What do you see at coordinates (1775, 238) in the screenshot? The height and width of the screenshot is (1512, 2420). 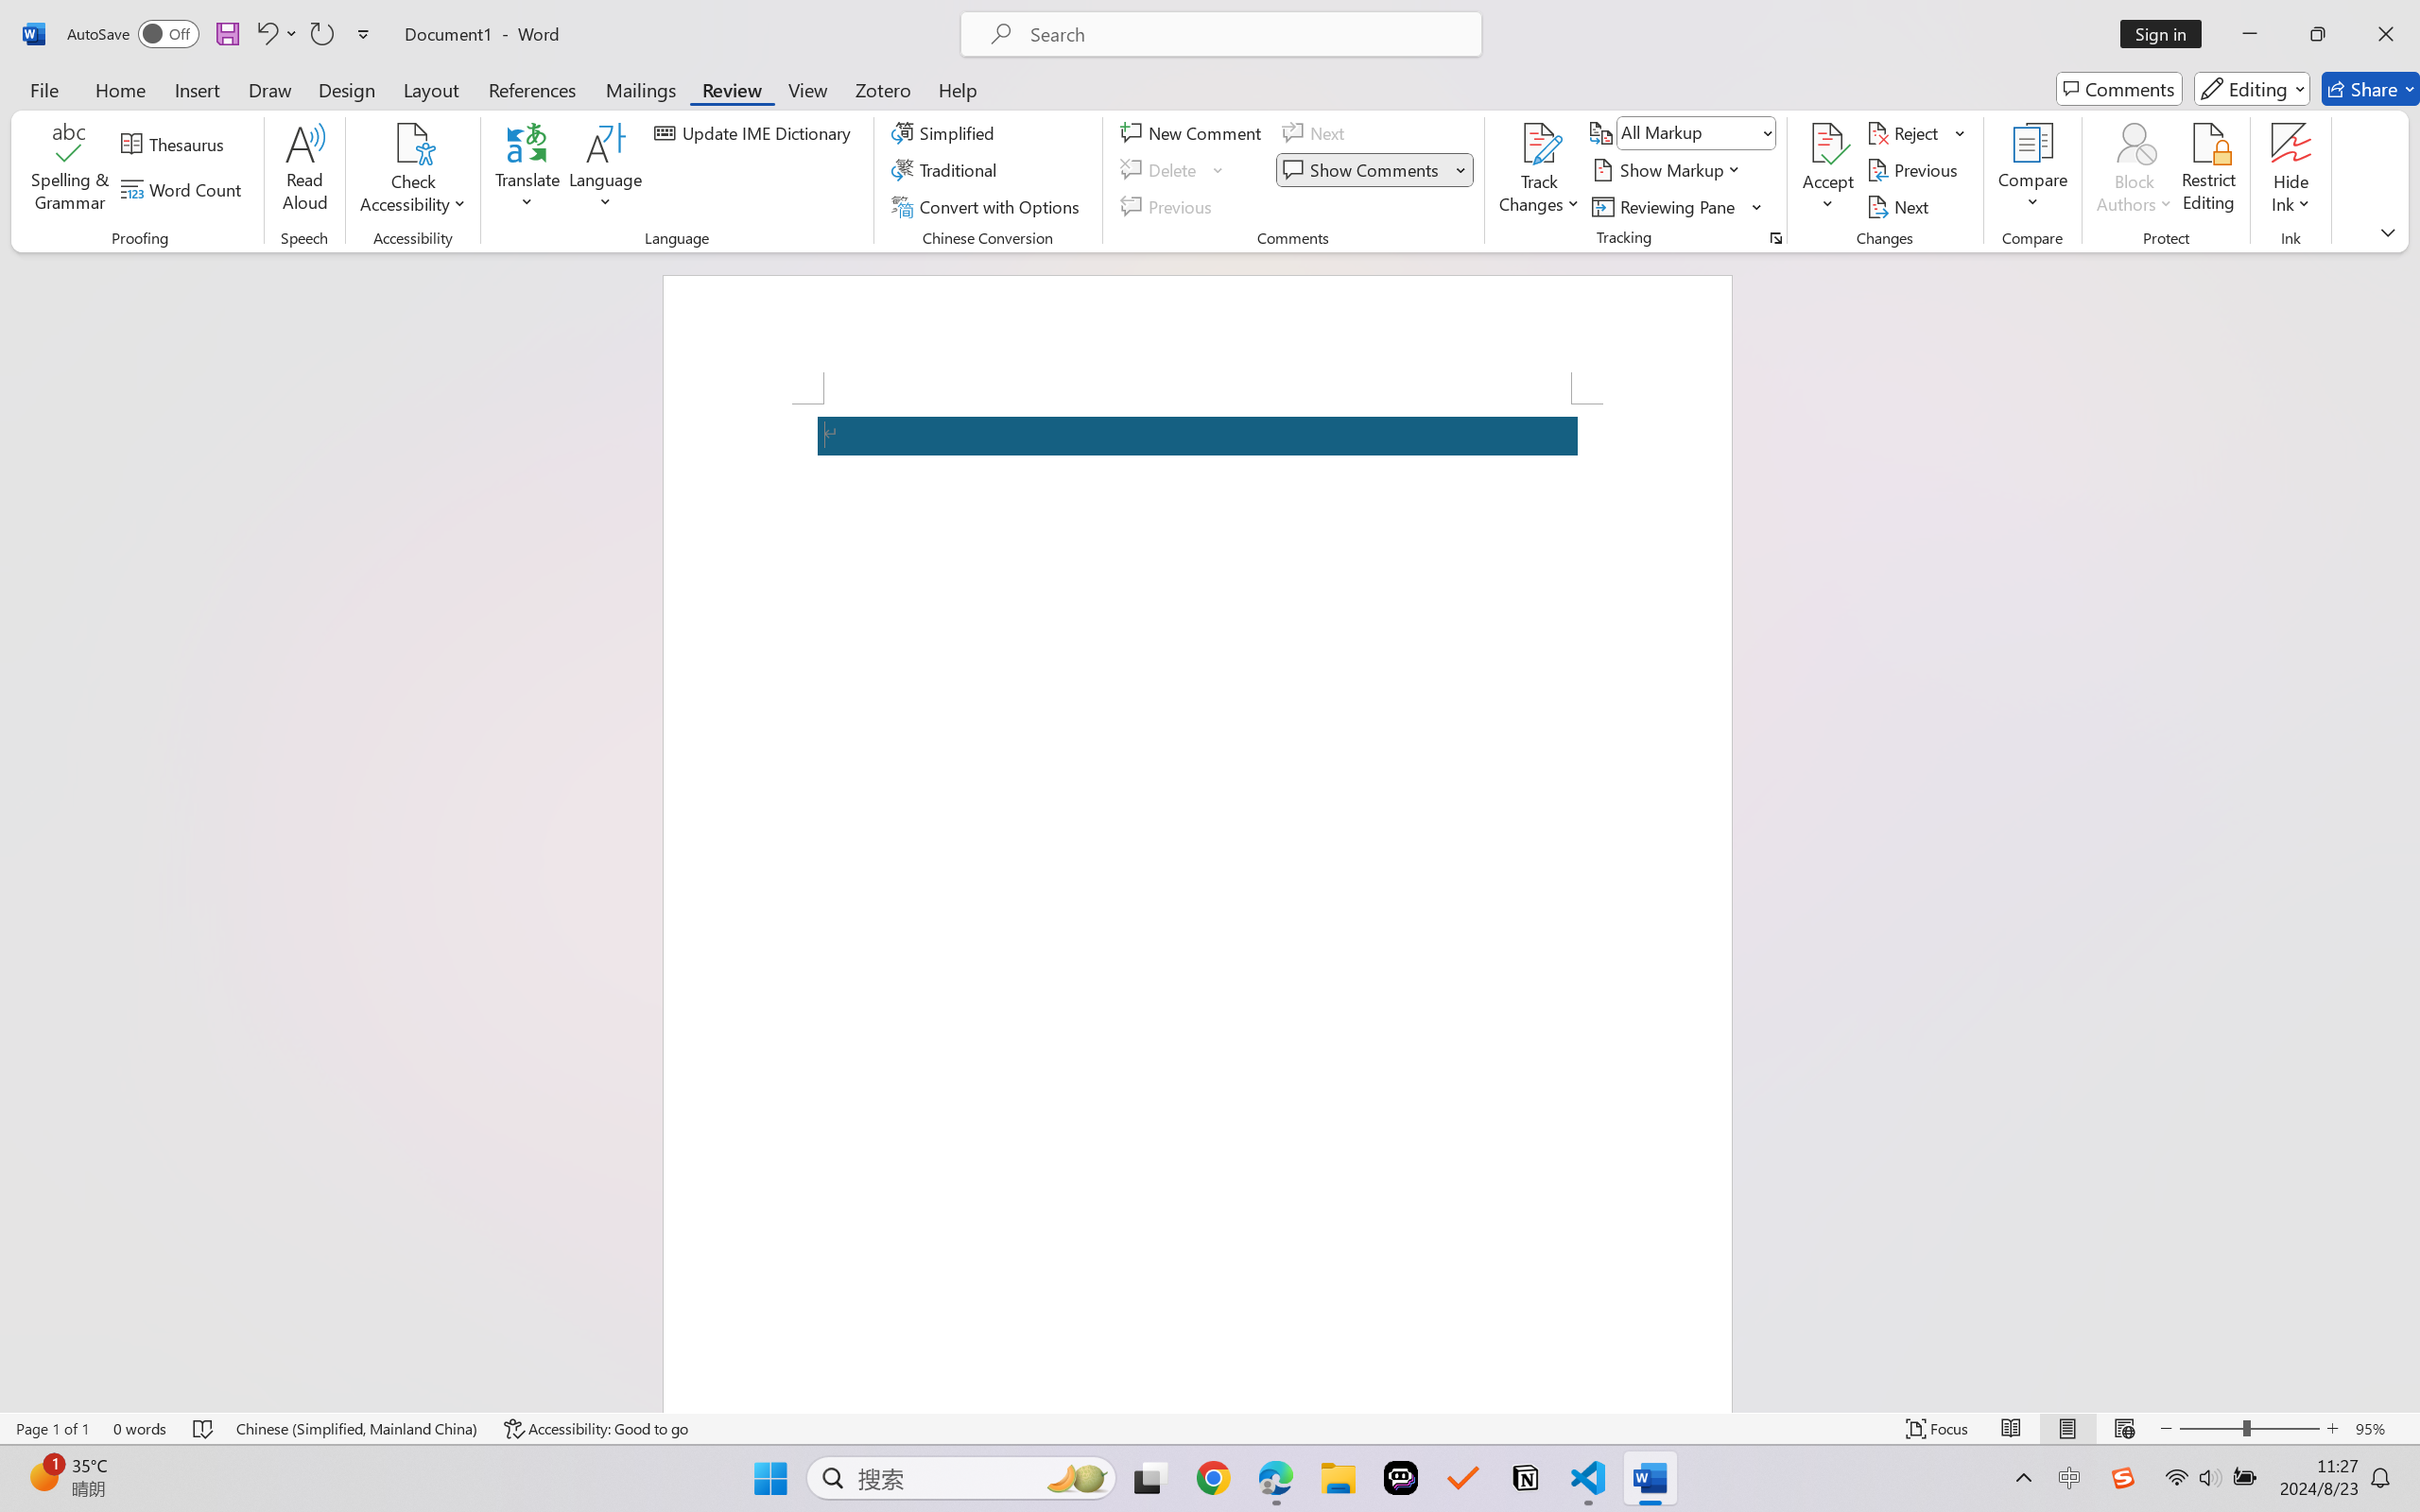 I see `Change Tracking Options...` at bounding box center [1775, 238].